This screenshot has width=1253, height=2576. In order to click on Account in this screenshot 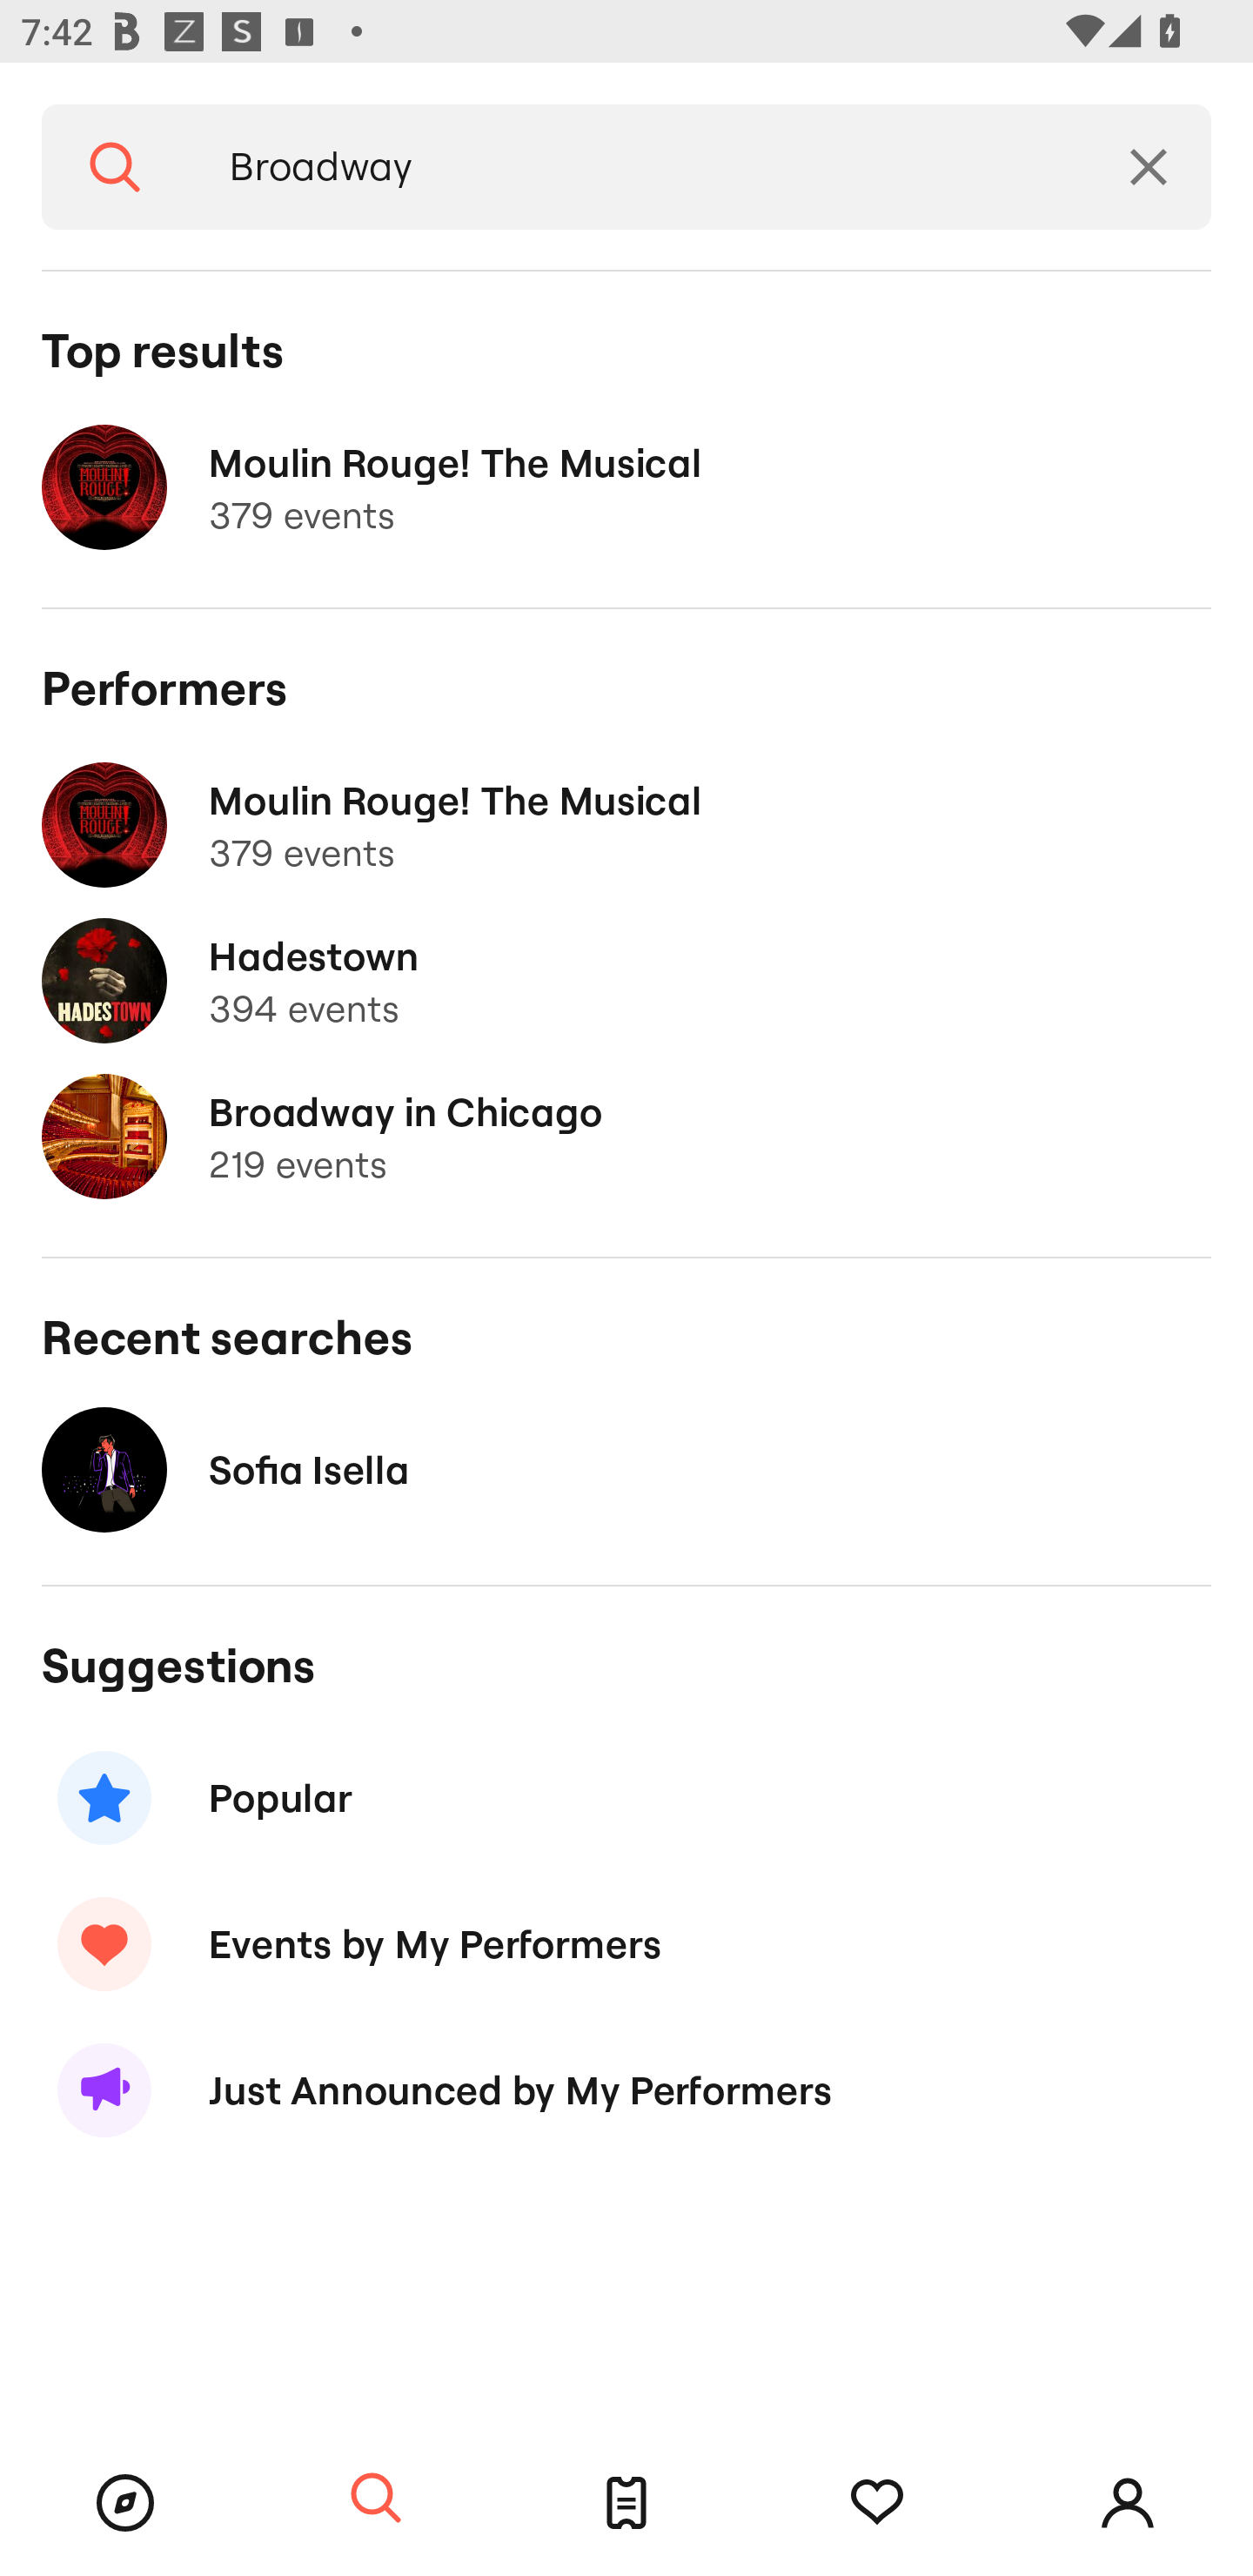, I will do `click(1128, 2503)`.